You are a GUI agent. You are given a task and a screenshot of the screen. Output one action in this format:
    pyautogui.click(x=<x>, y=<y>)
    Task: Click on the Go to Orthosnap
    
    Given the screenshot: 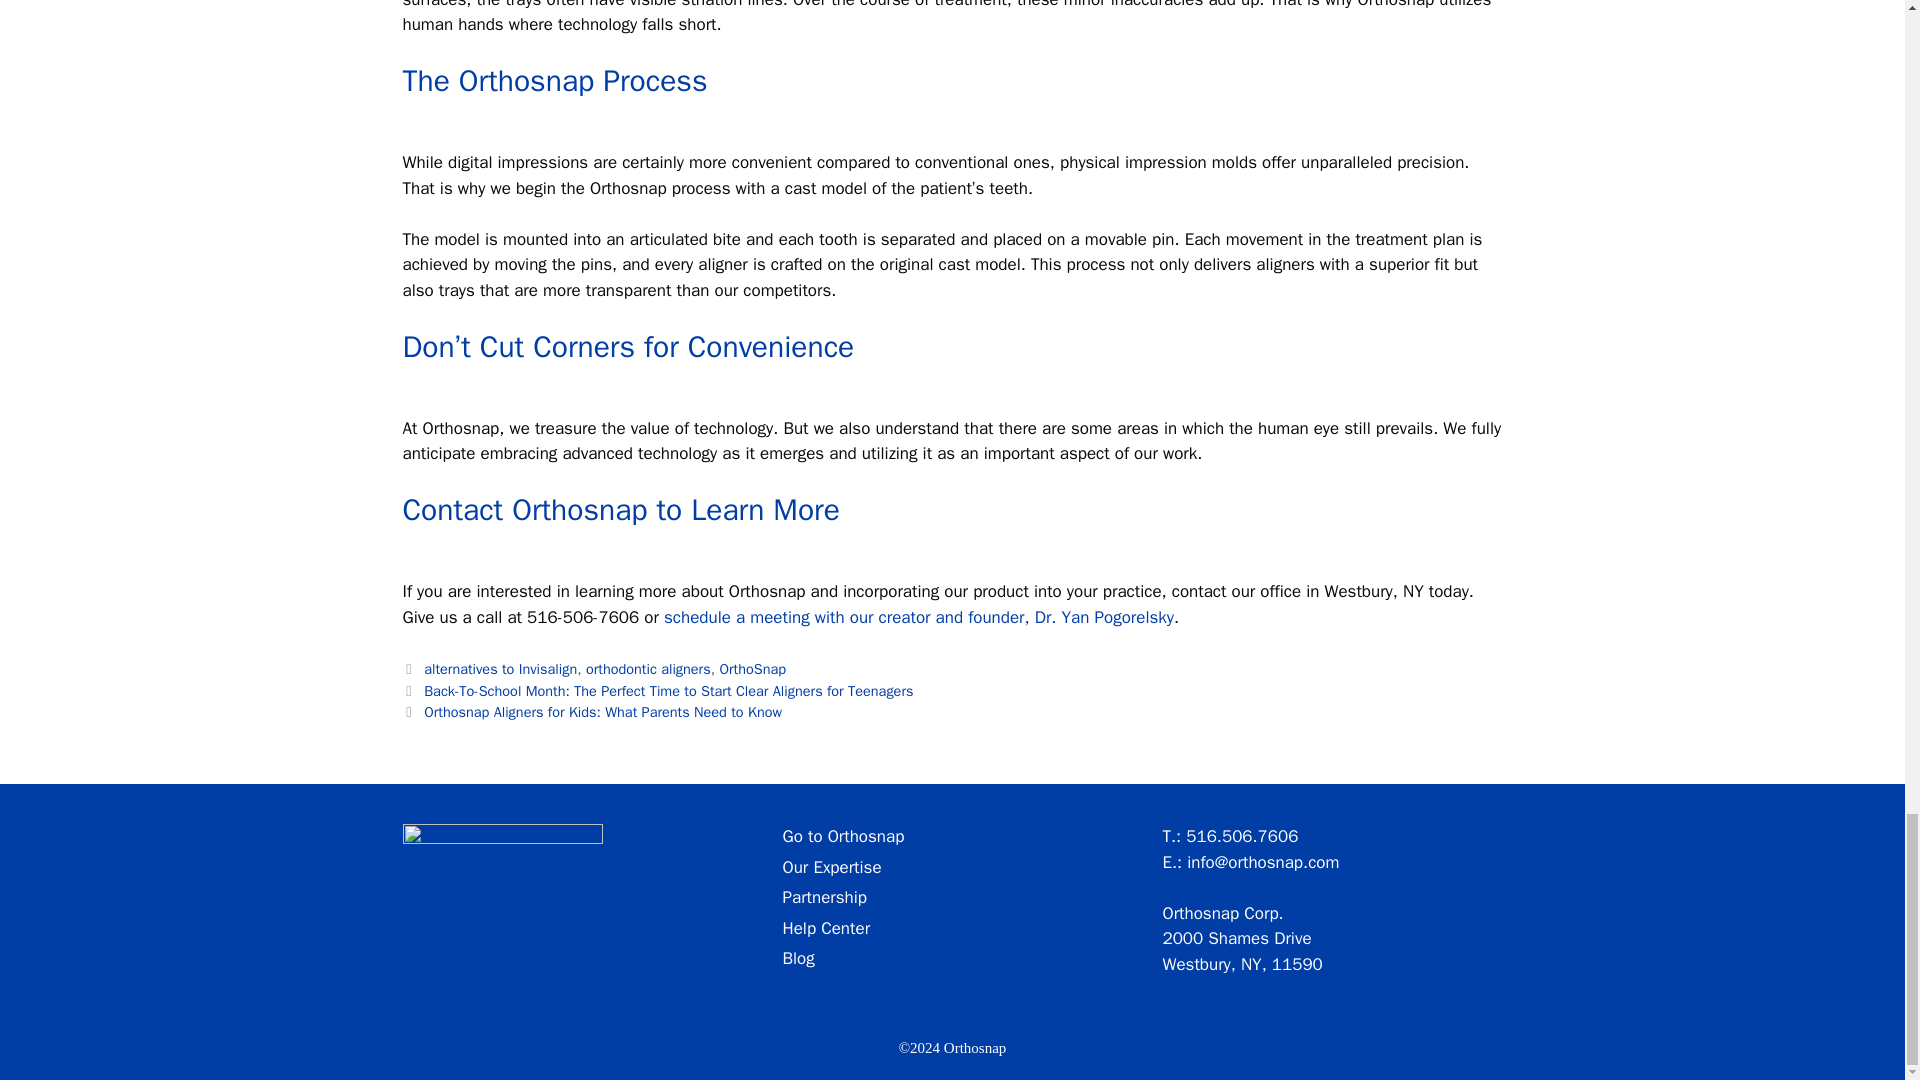 What is the action you would take?
    pyautogui.click(x=842, y=836)
    